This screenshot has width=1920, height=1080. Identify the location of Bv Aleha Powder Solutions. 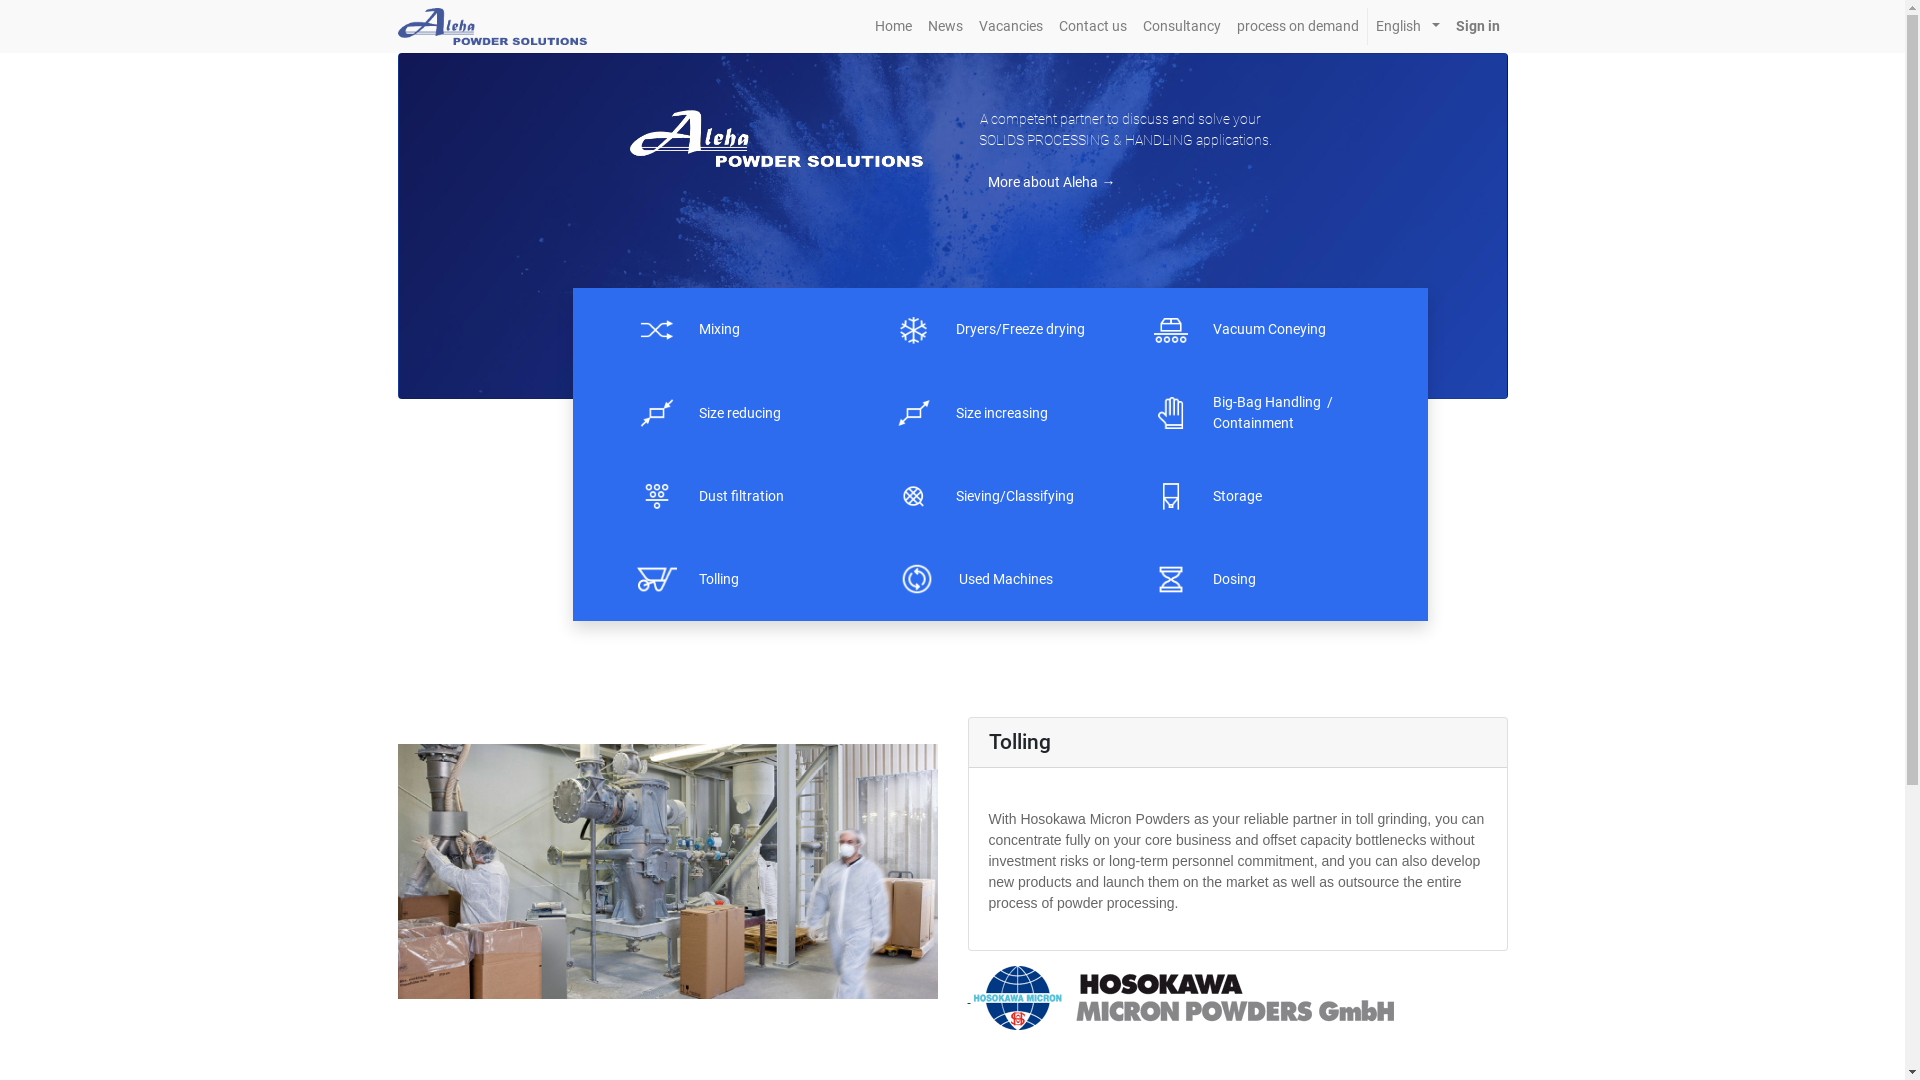
(493, 25).